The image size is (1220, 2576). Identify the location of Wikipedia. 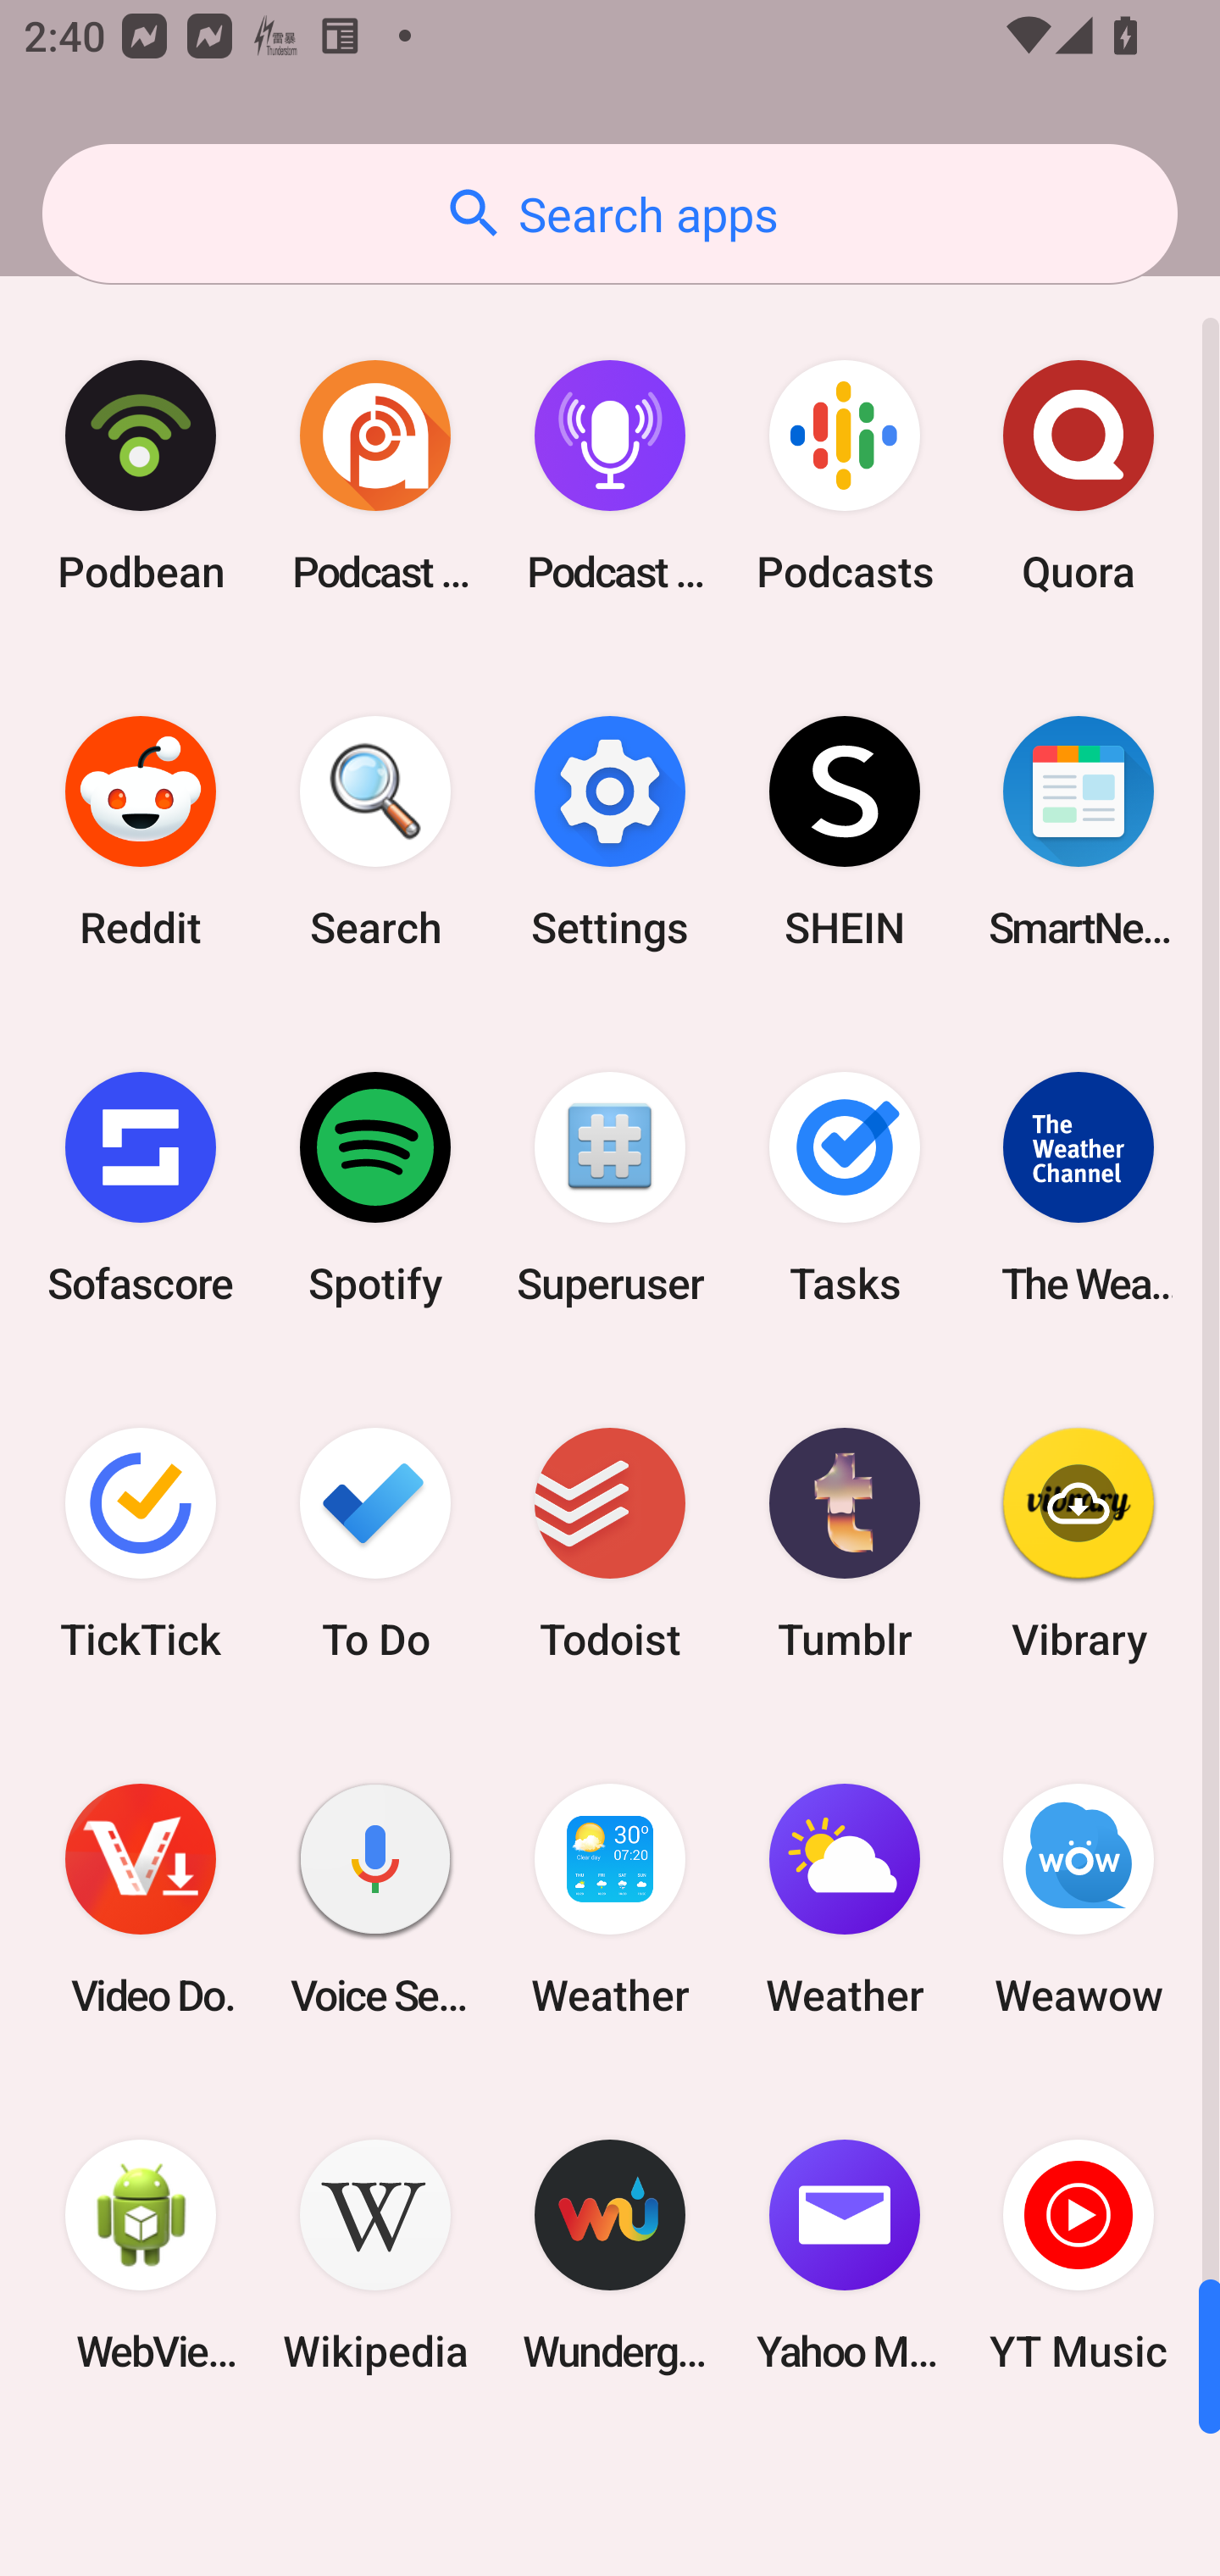
(375, 2256).